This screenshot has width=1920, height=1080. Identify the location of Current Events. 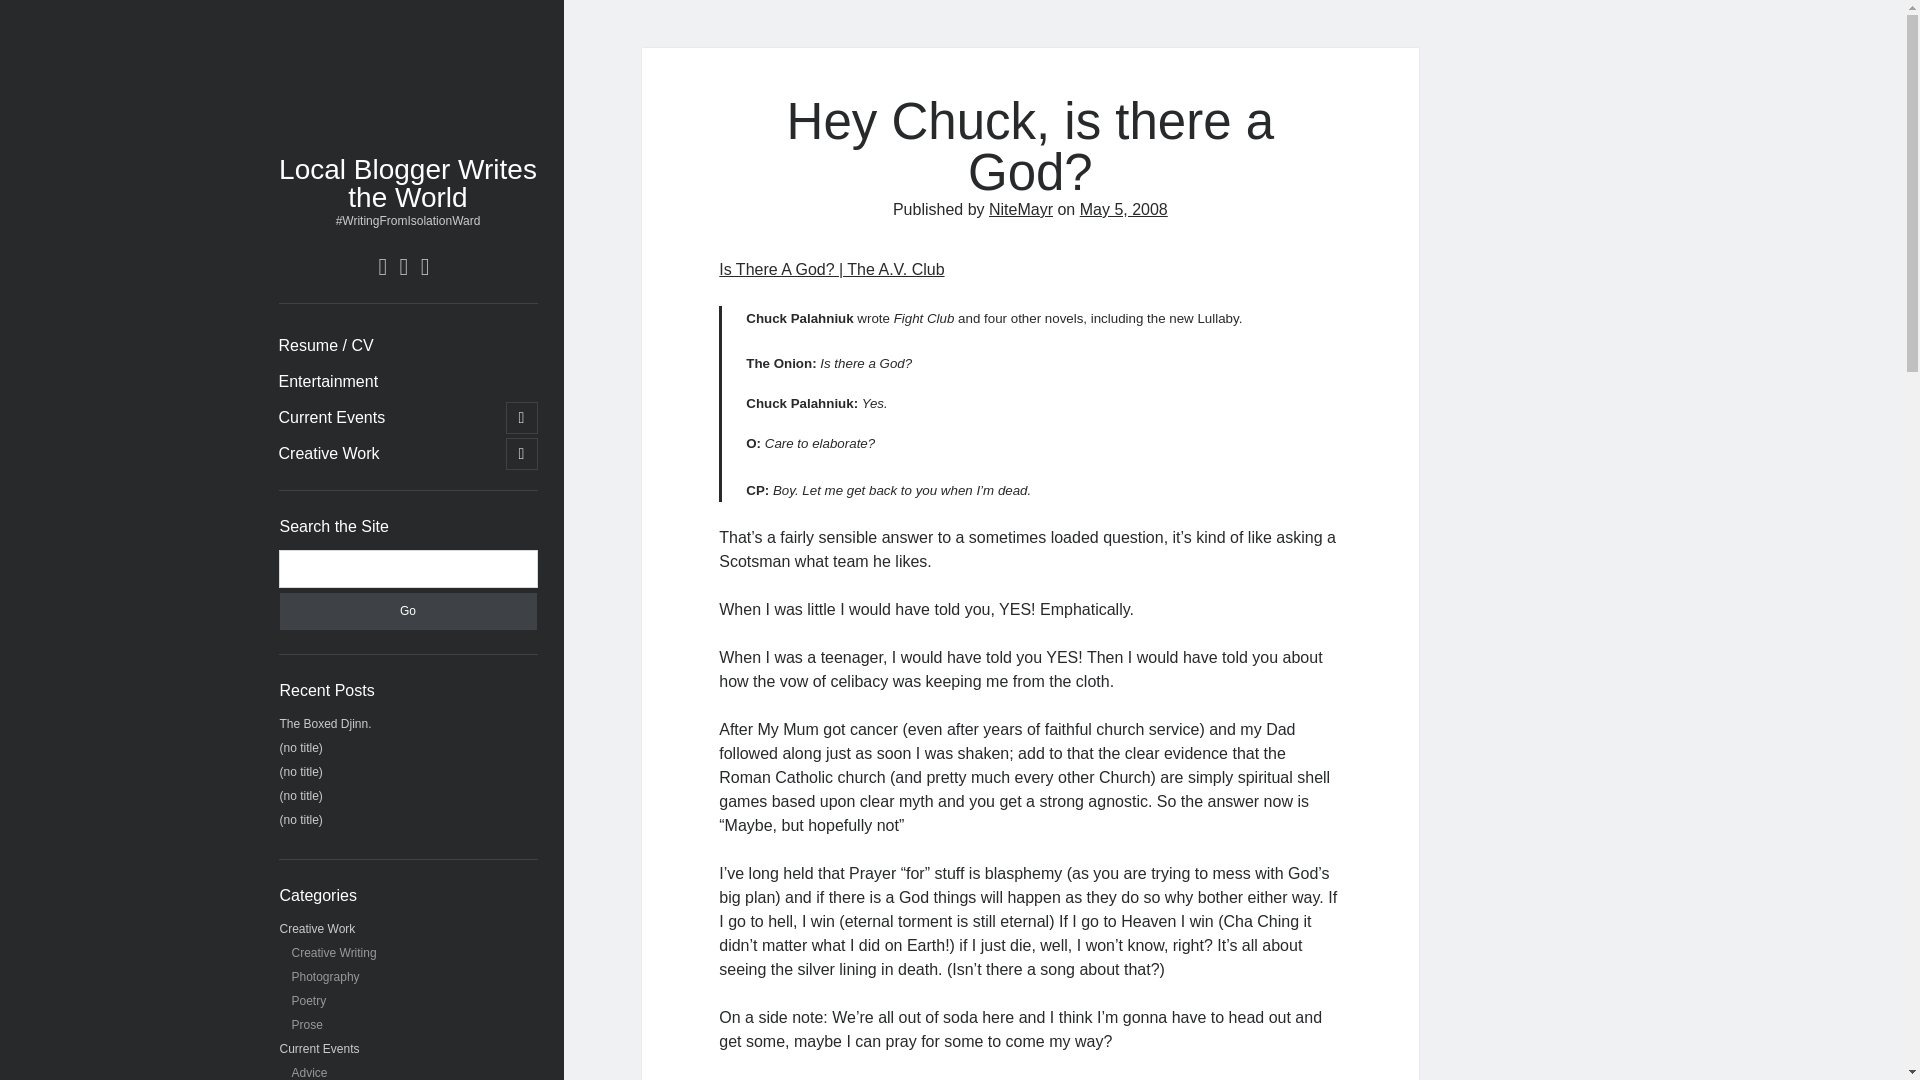
(320, 1049).